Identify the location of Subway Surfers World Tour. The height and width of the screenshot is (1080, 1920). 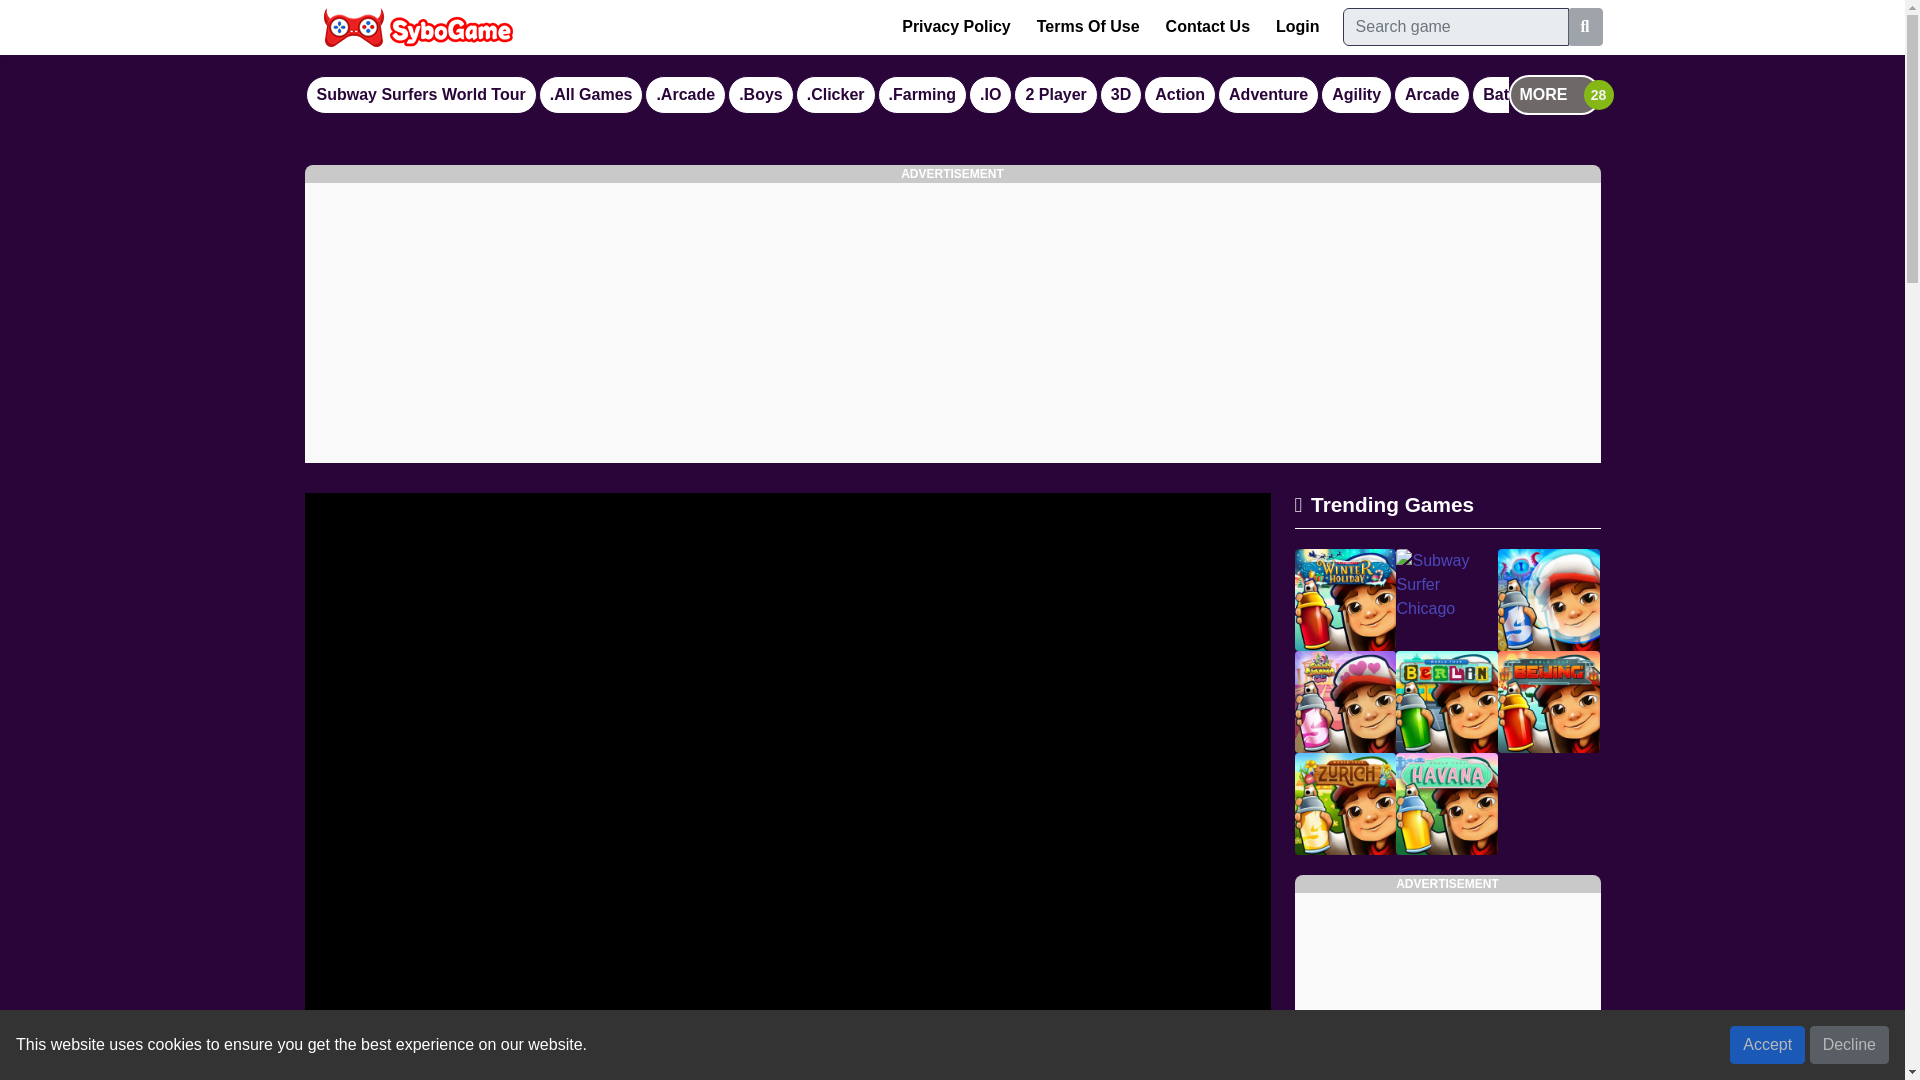
(420, 94).